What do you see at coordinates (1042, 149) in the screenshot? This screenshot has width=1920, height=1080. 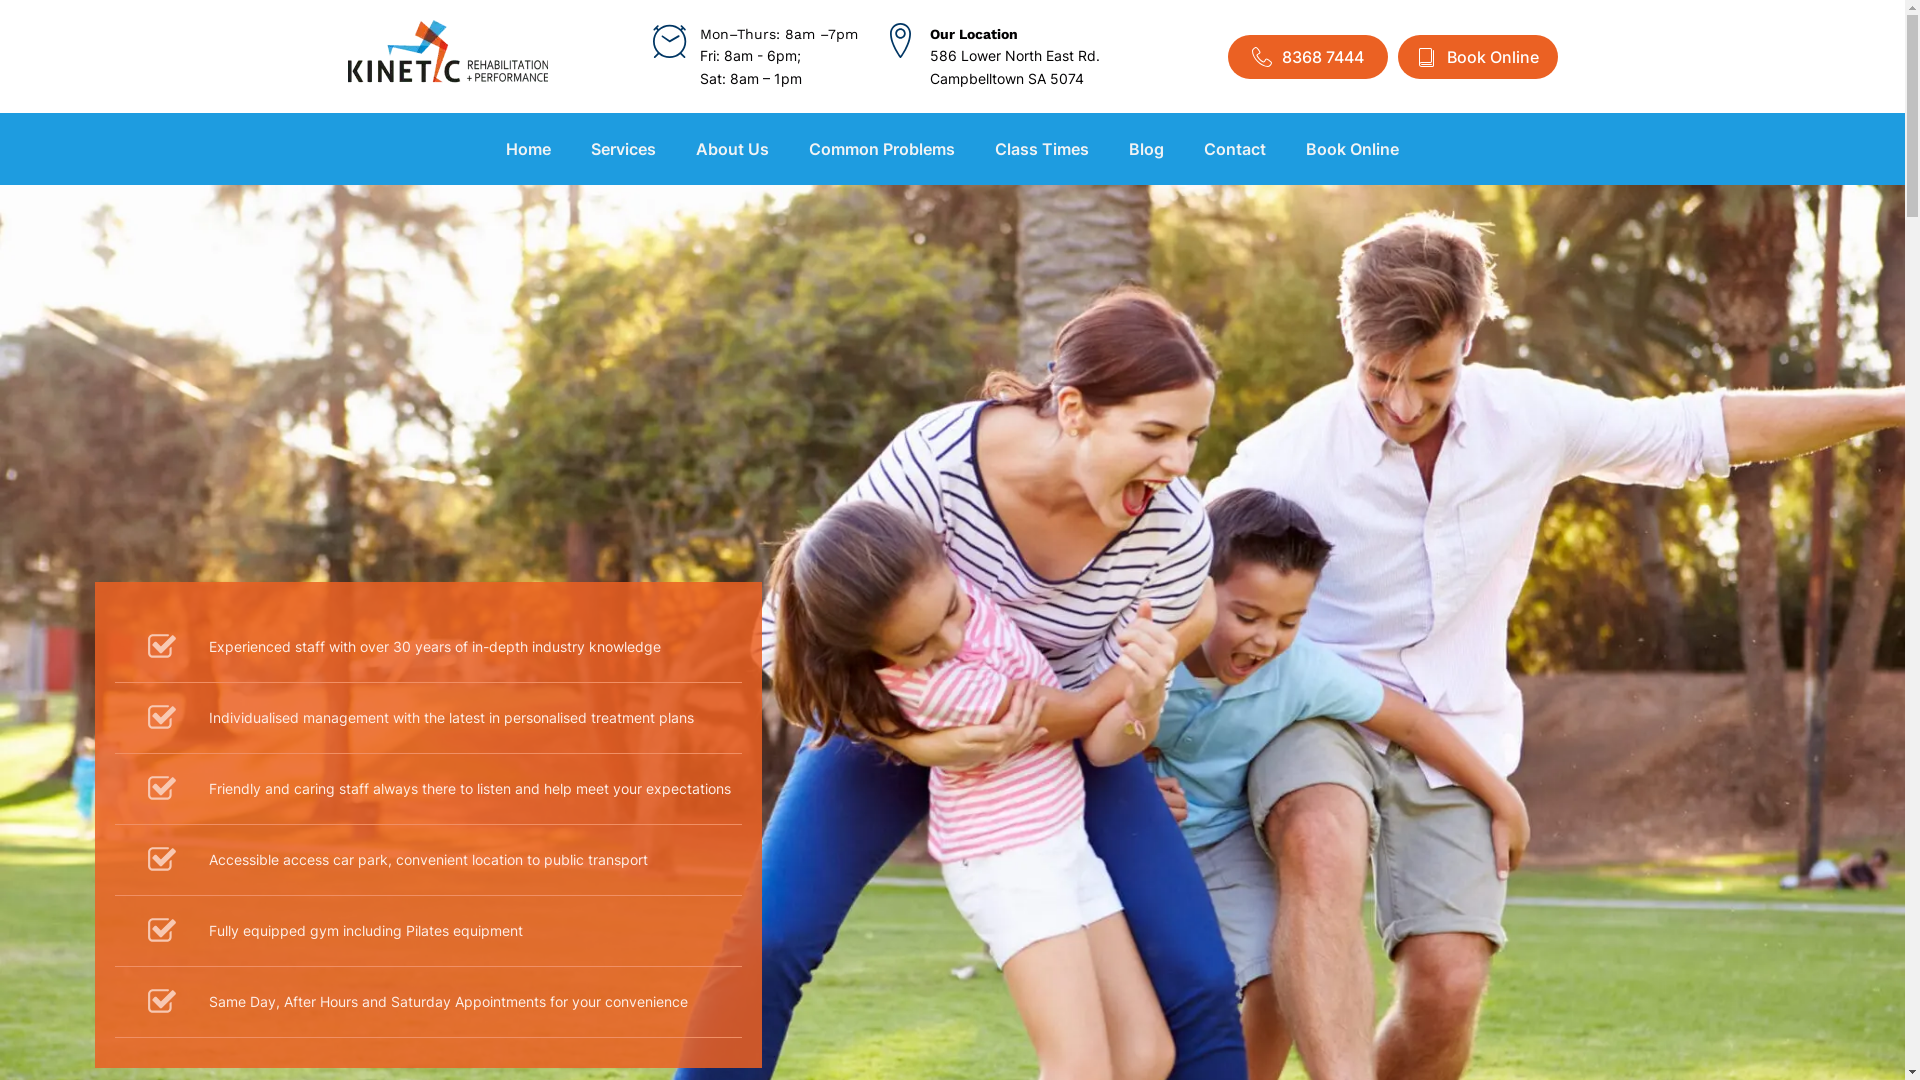 I see `Class Times` at bounding box center [1042, 149].